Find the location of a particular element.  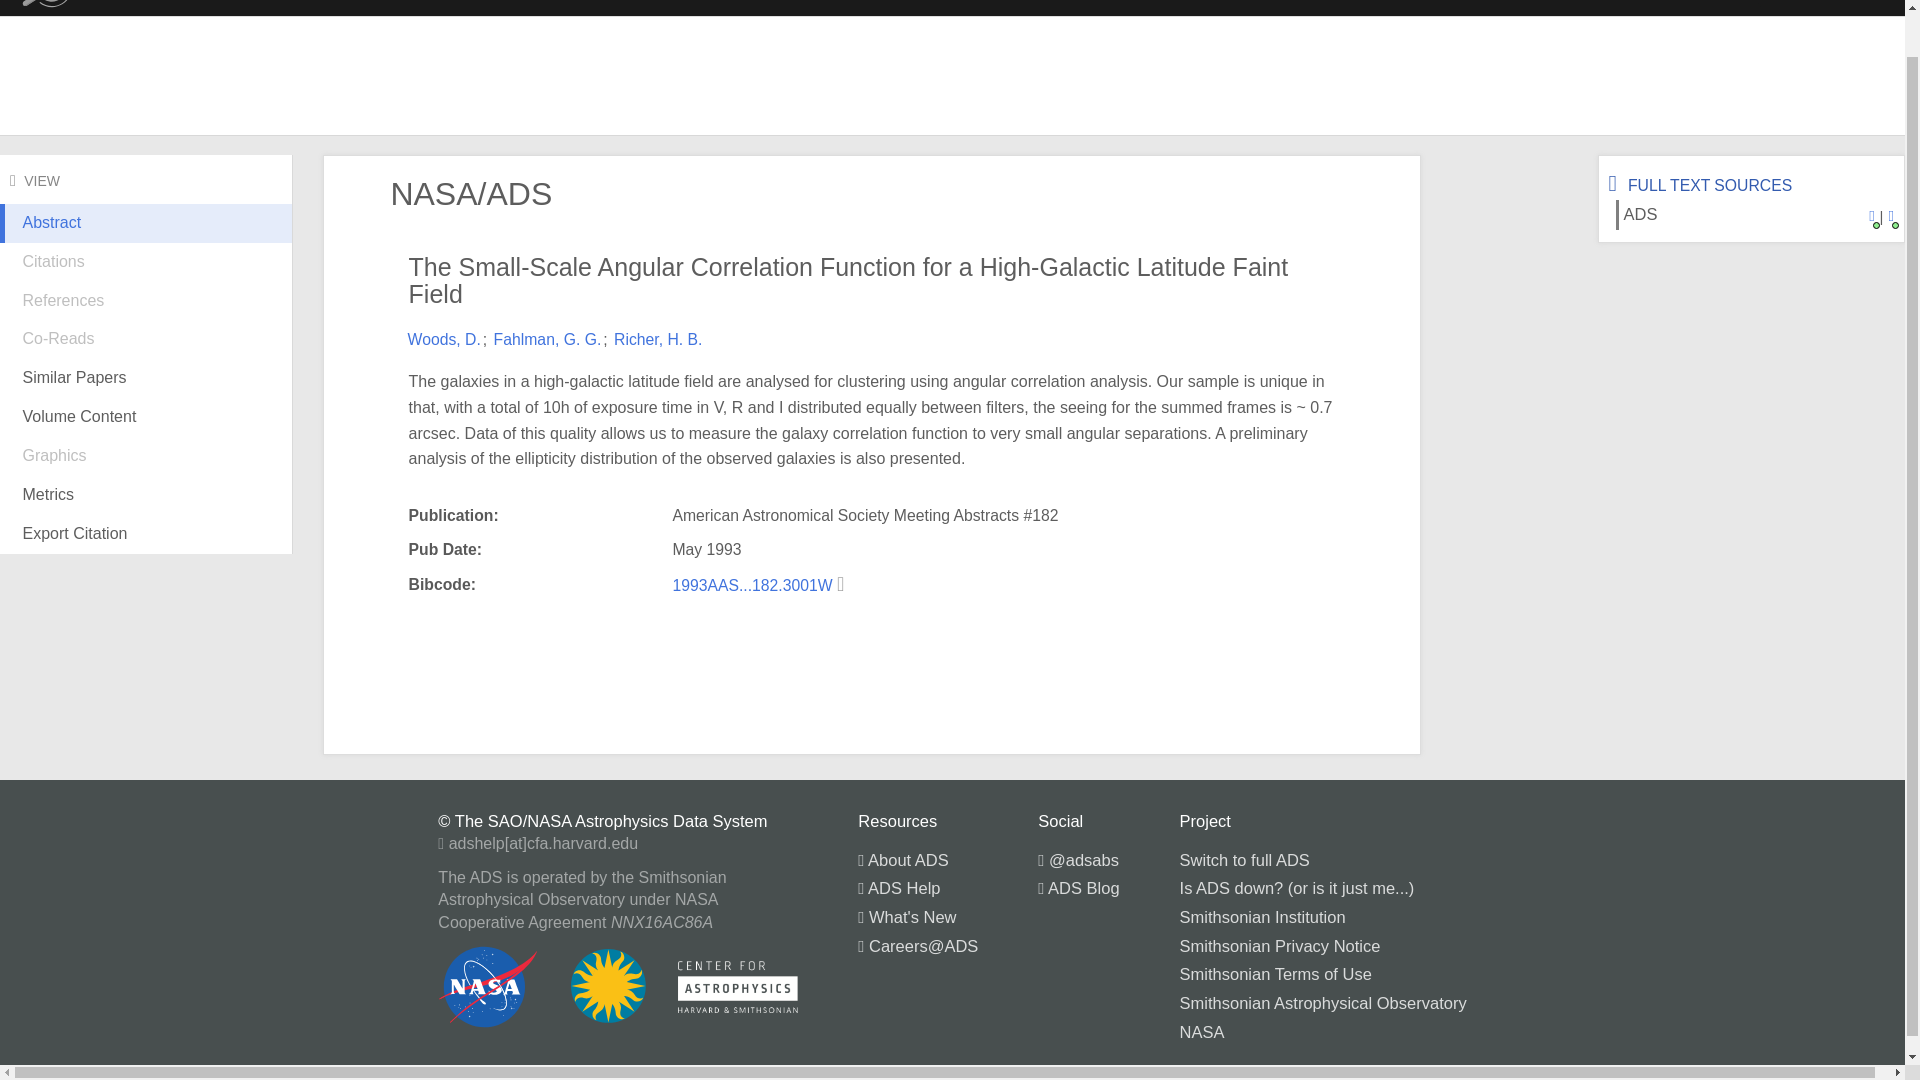

ADS Help is located at coordinates (899, 888).